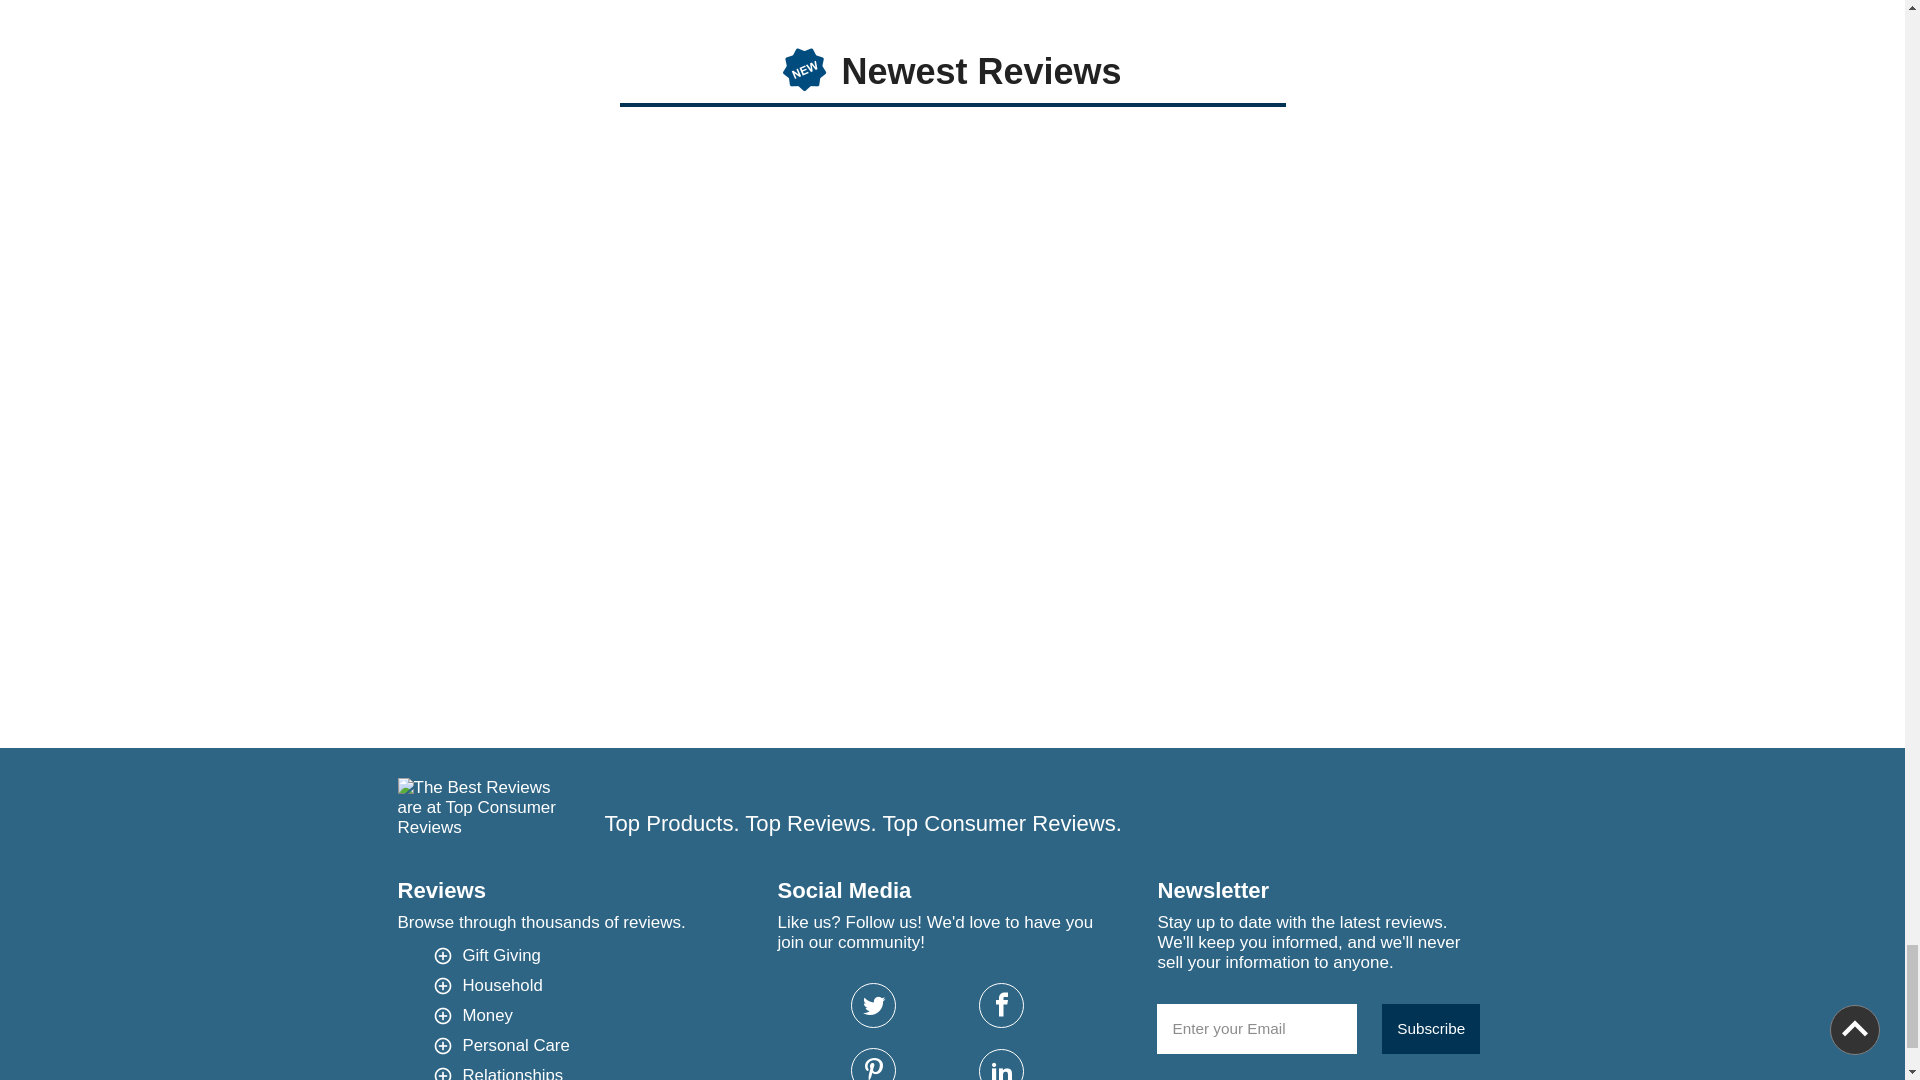  What do you see at coordinates (1001, 1005) in the screenshot?
I see `Visit Top Consumer Reviews on Facebook` at bounding box center [1001, 1005].